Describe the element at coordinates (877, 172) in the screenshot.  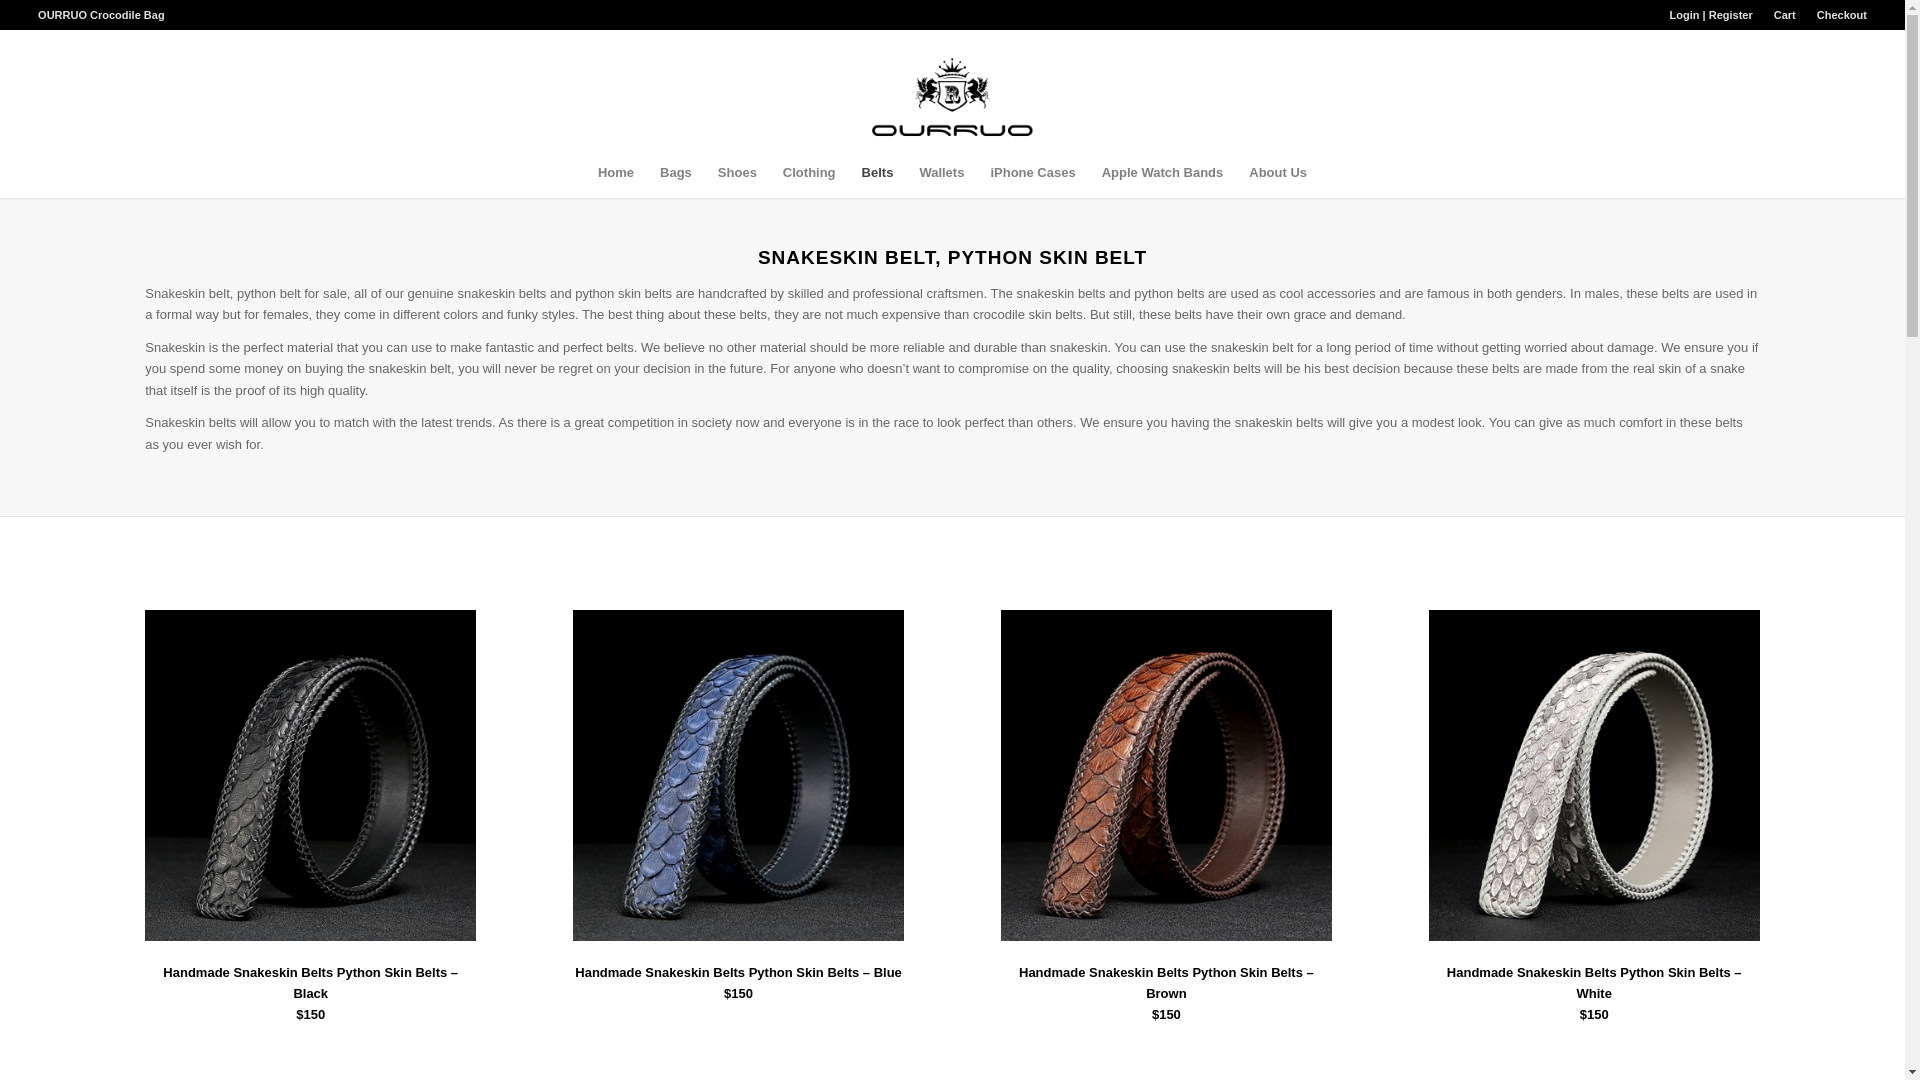
I see `Belts` at that location.